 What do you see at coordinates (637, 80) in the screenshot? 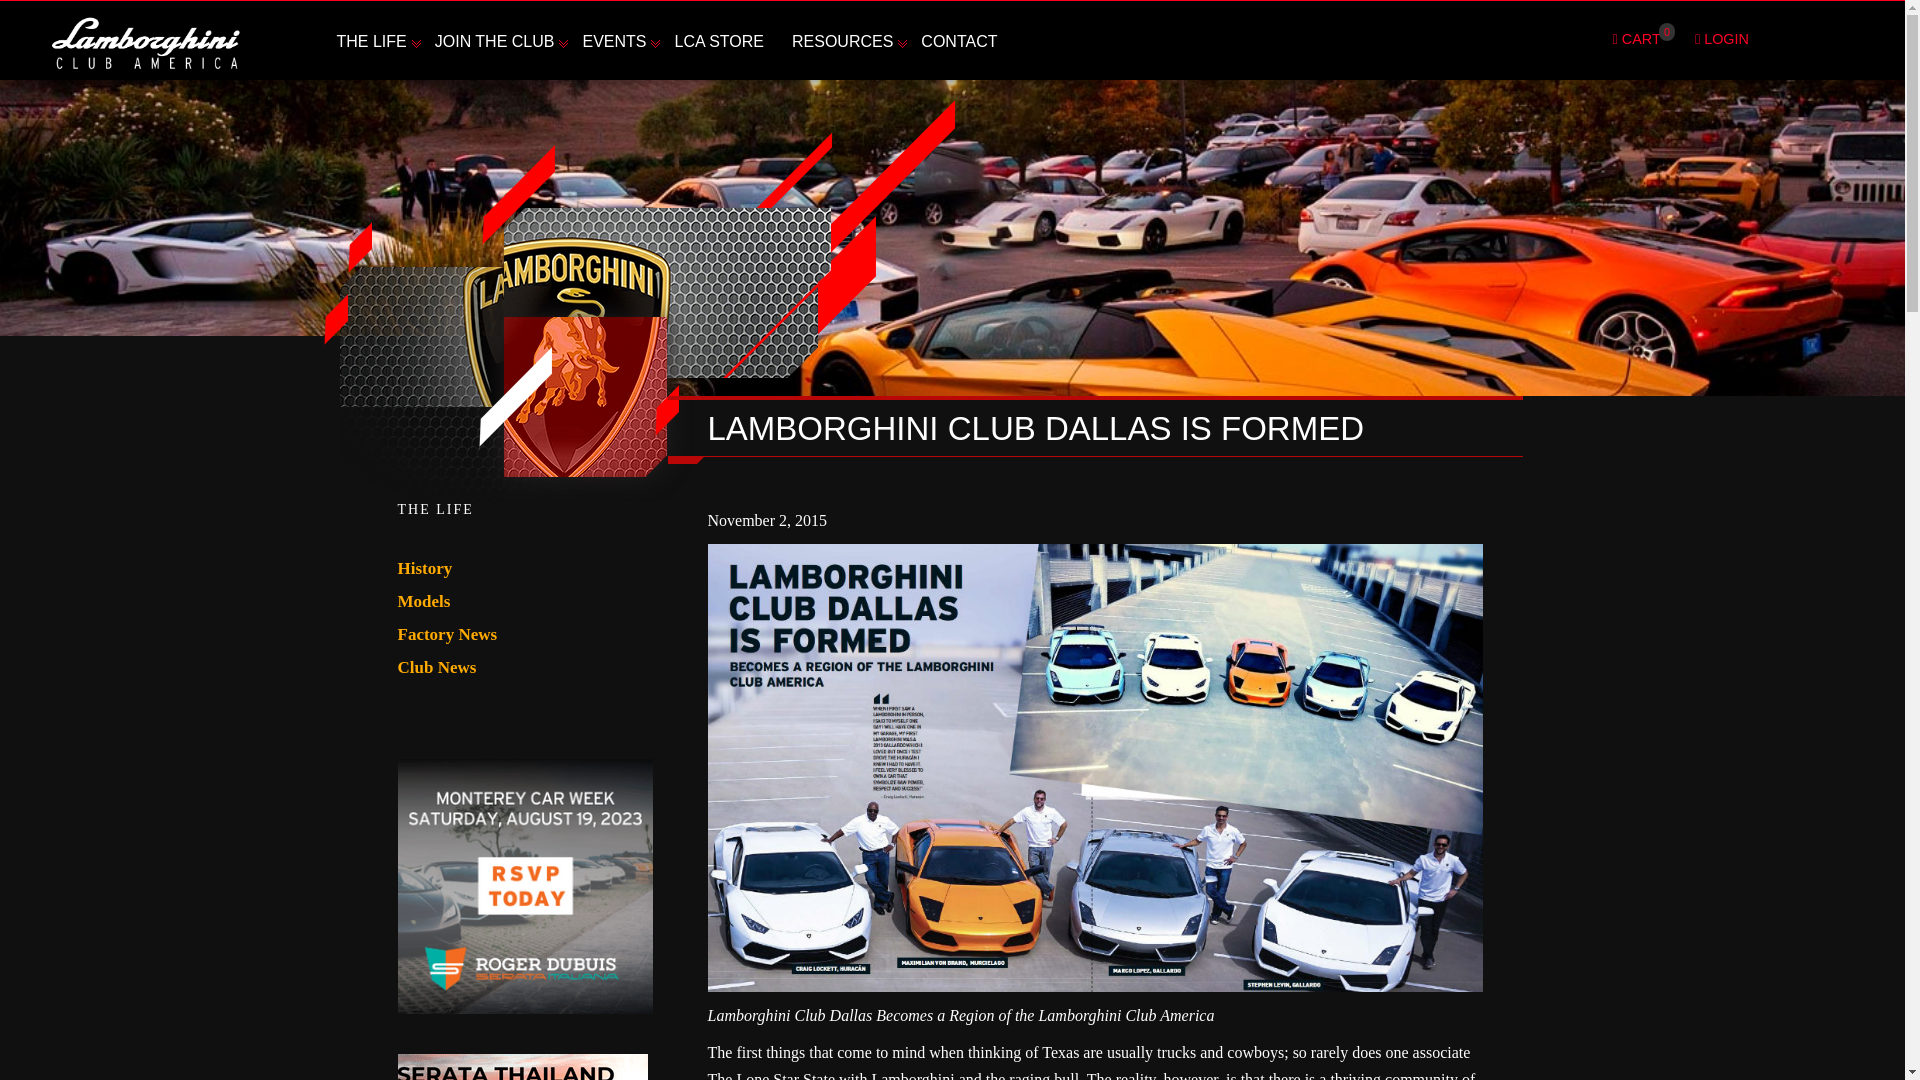
I see `FERRUCCIO LAMBORGHINI` at bounding box center [637, 80].